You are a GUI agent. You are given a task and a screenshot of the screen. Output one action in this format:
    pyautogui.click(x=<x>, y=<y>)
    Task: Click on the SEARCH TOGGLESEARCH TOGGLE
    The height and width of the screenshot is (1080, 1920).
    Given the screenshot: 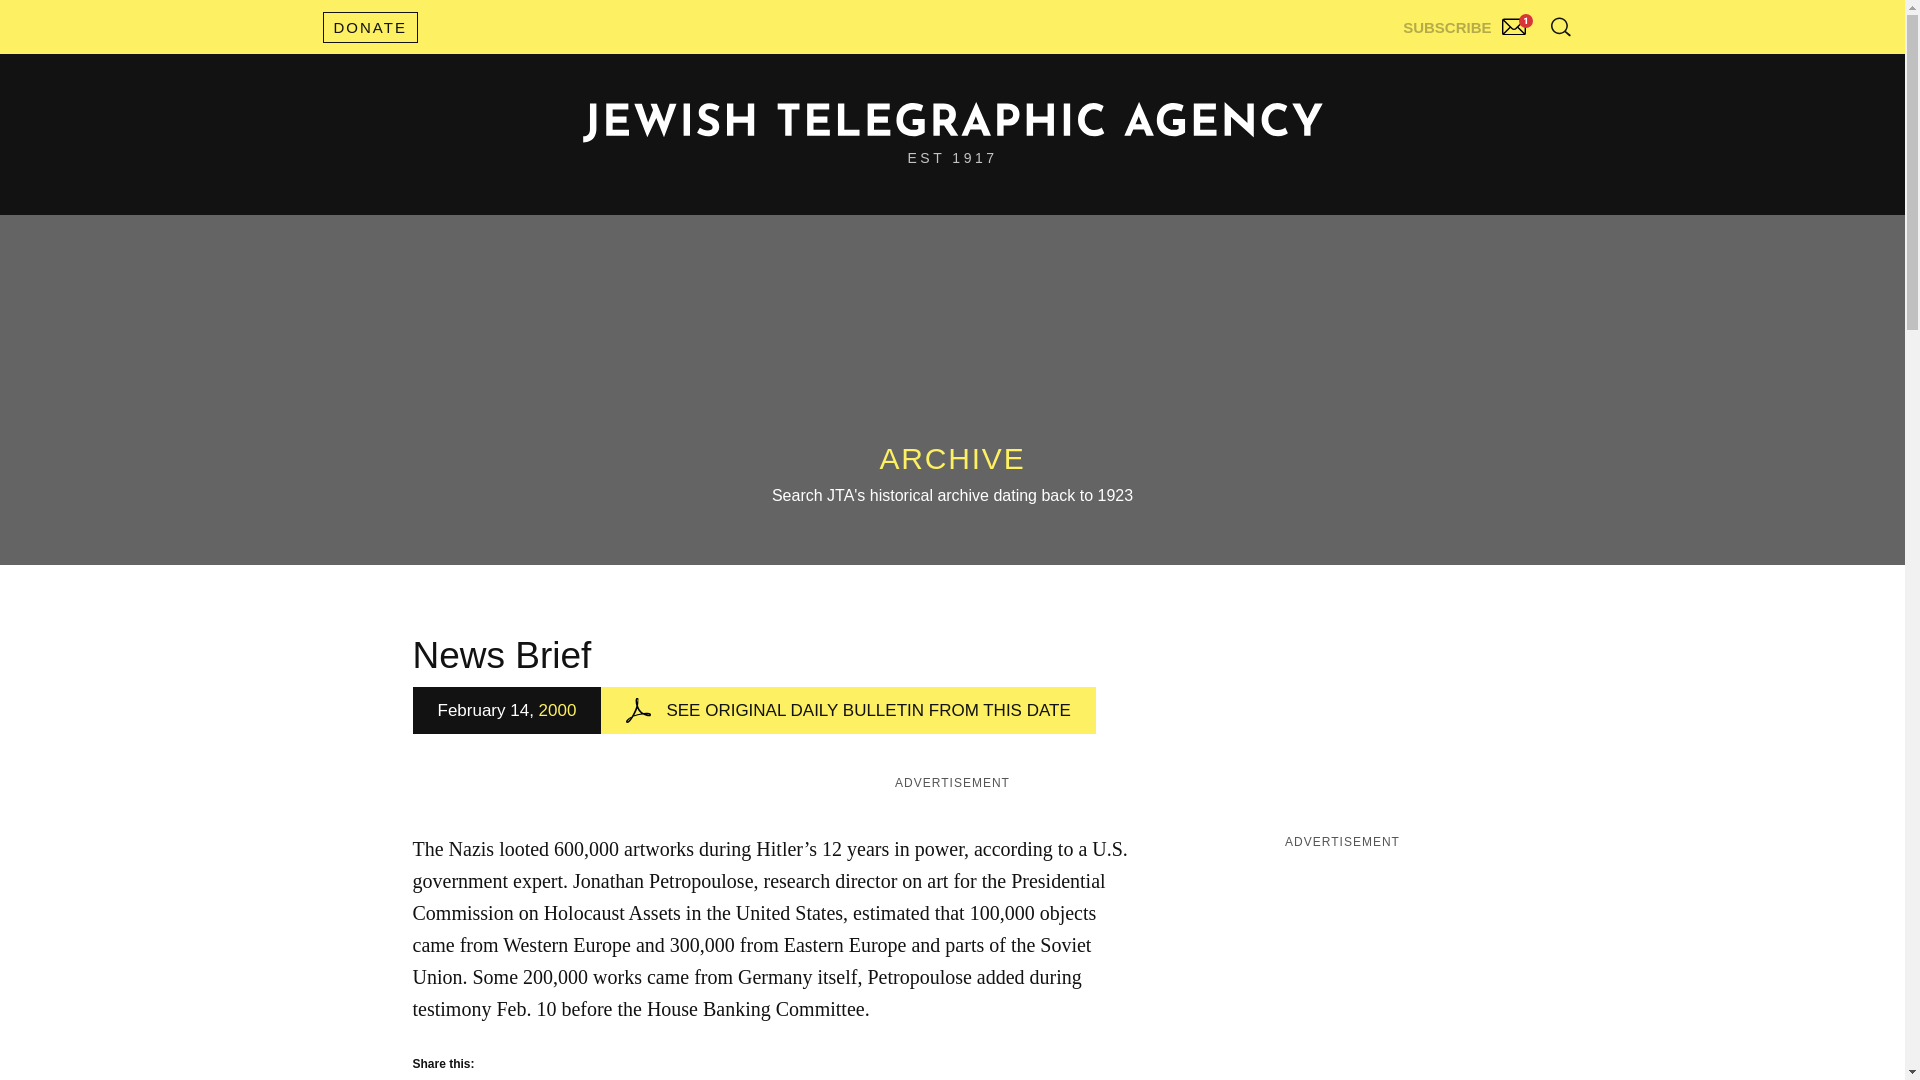 What is the action you would take?
    pyautogui.click(x=1560, y=26)
    